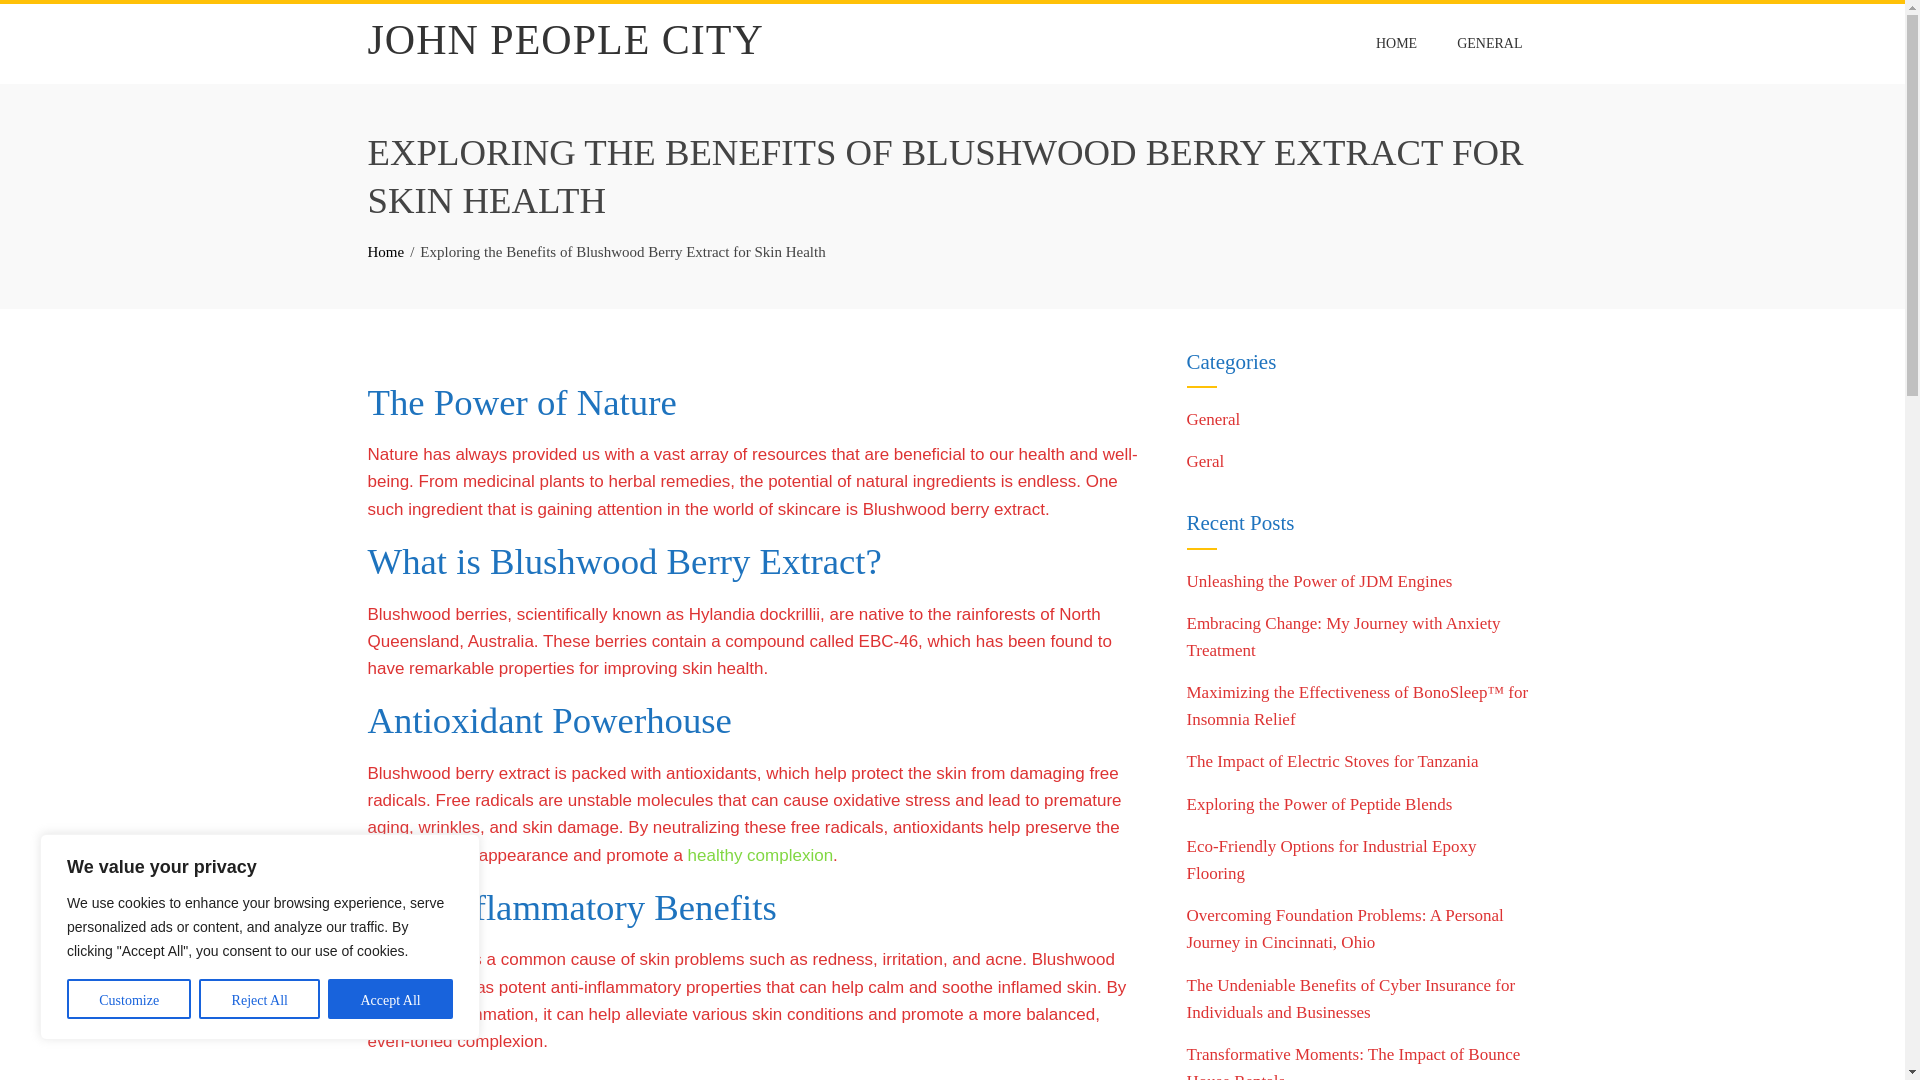  I want to click on Home, so click(386, 252).